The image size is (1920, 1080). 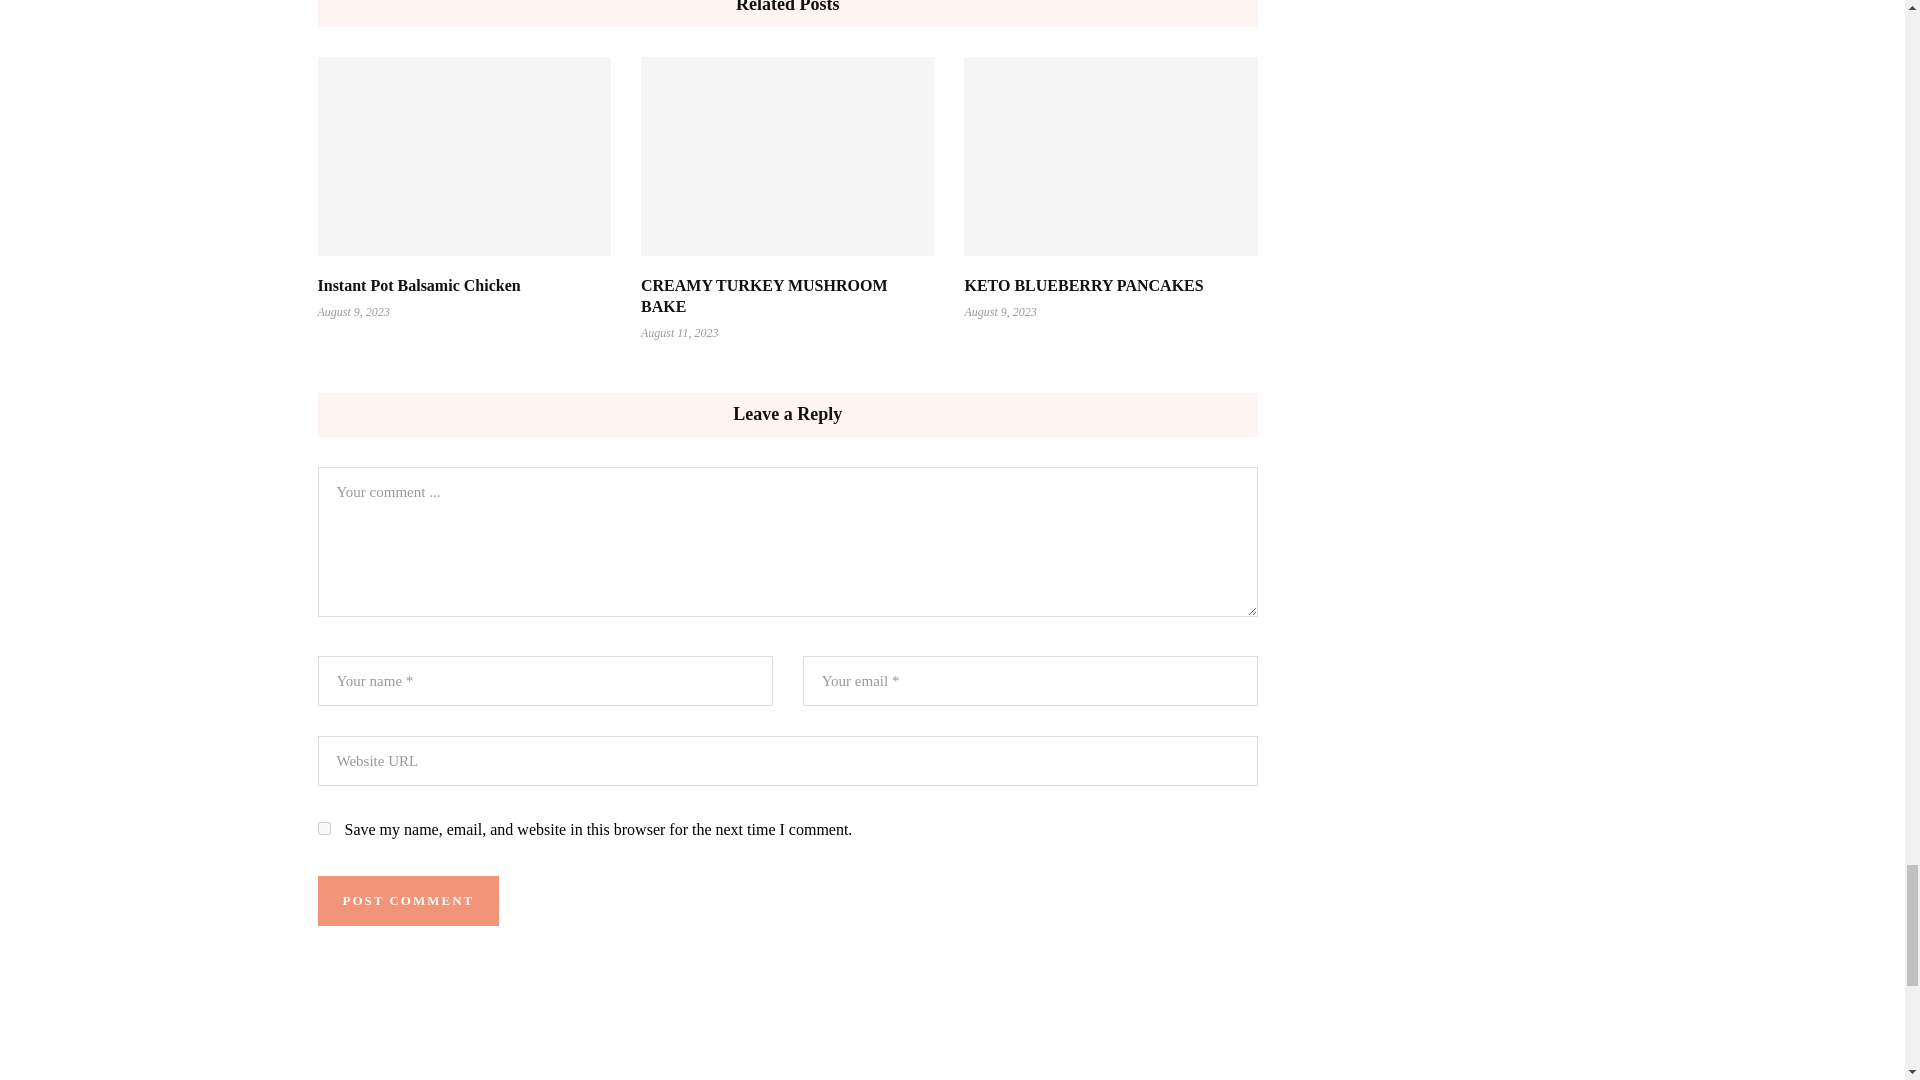 I want to click on Post Comment, so click(x=408, y=900).